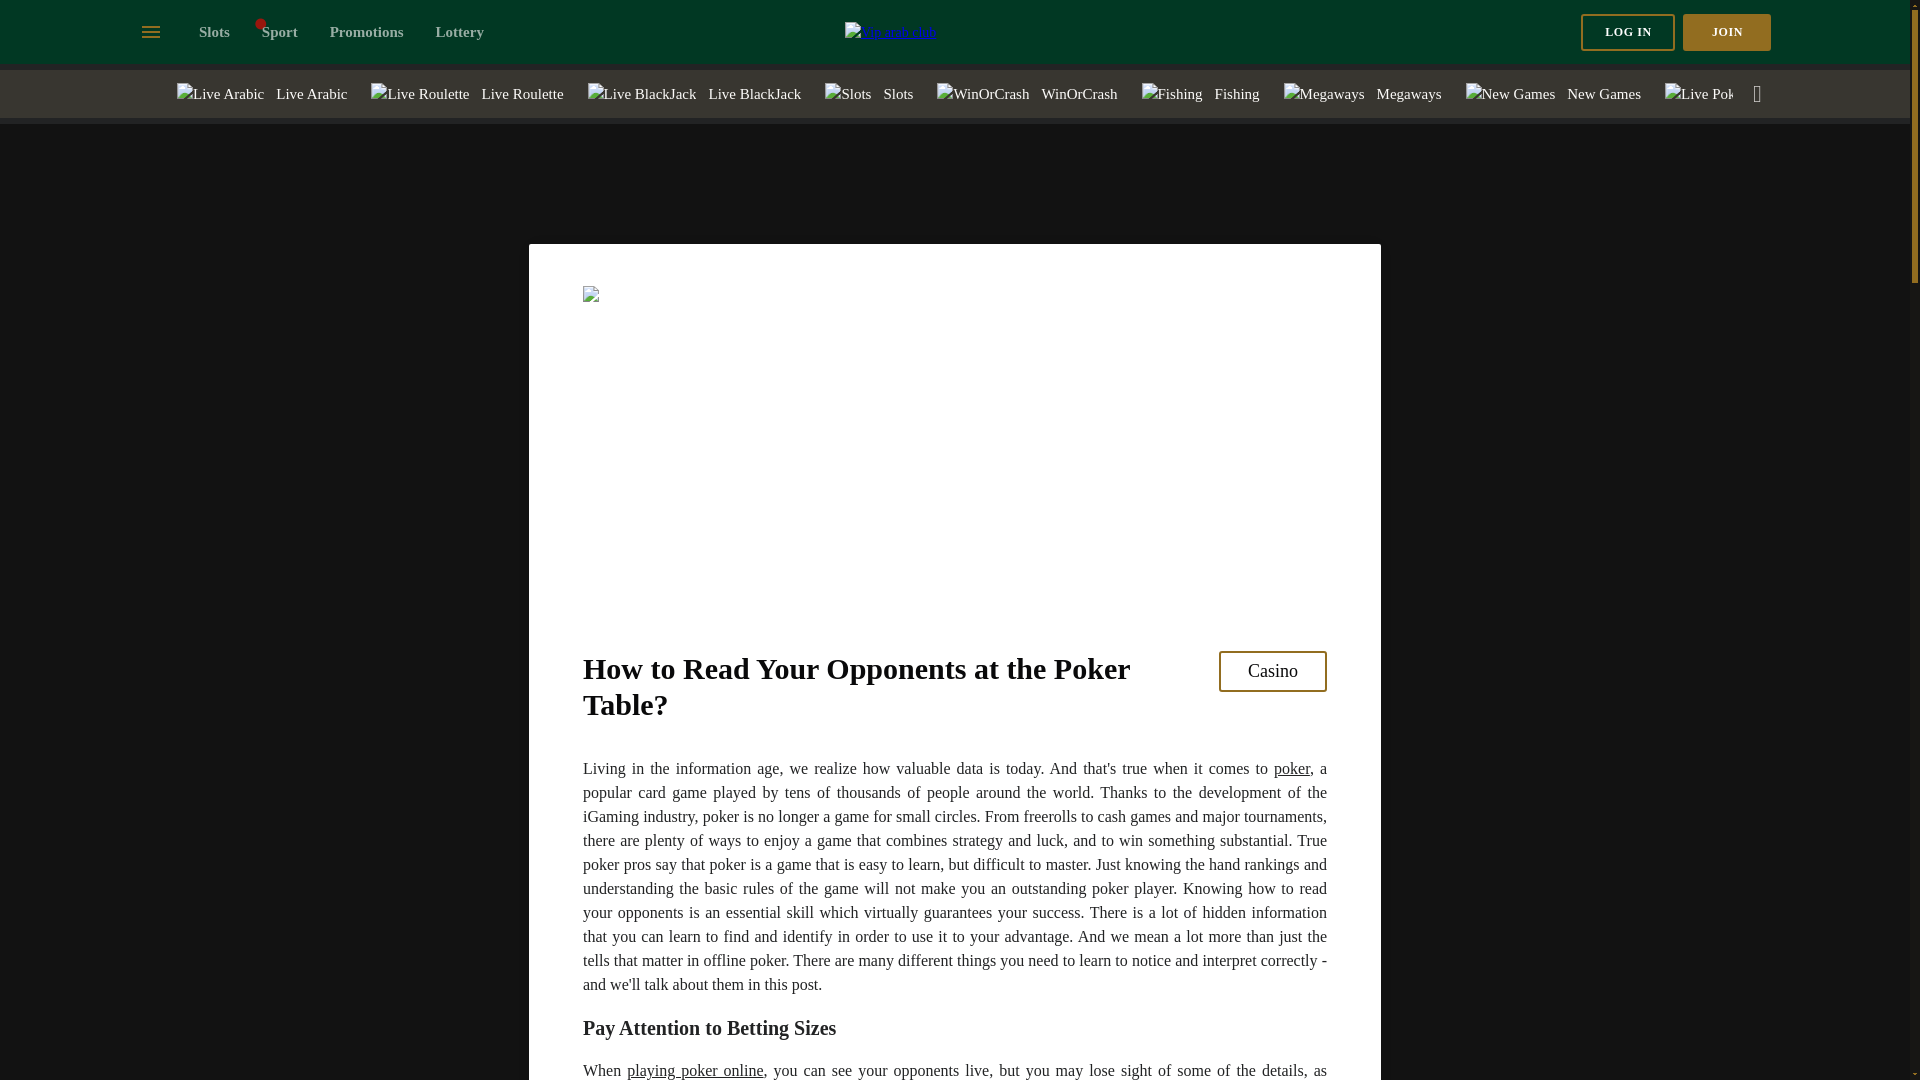 The width and height of the screenshot is (1920, 1080). Describe the element at coordinates (1272, 672) in the screenshot. I see `Casino` at that location.